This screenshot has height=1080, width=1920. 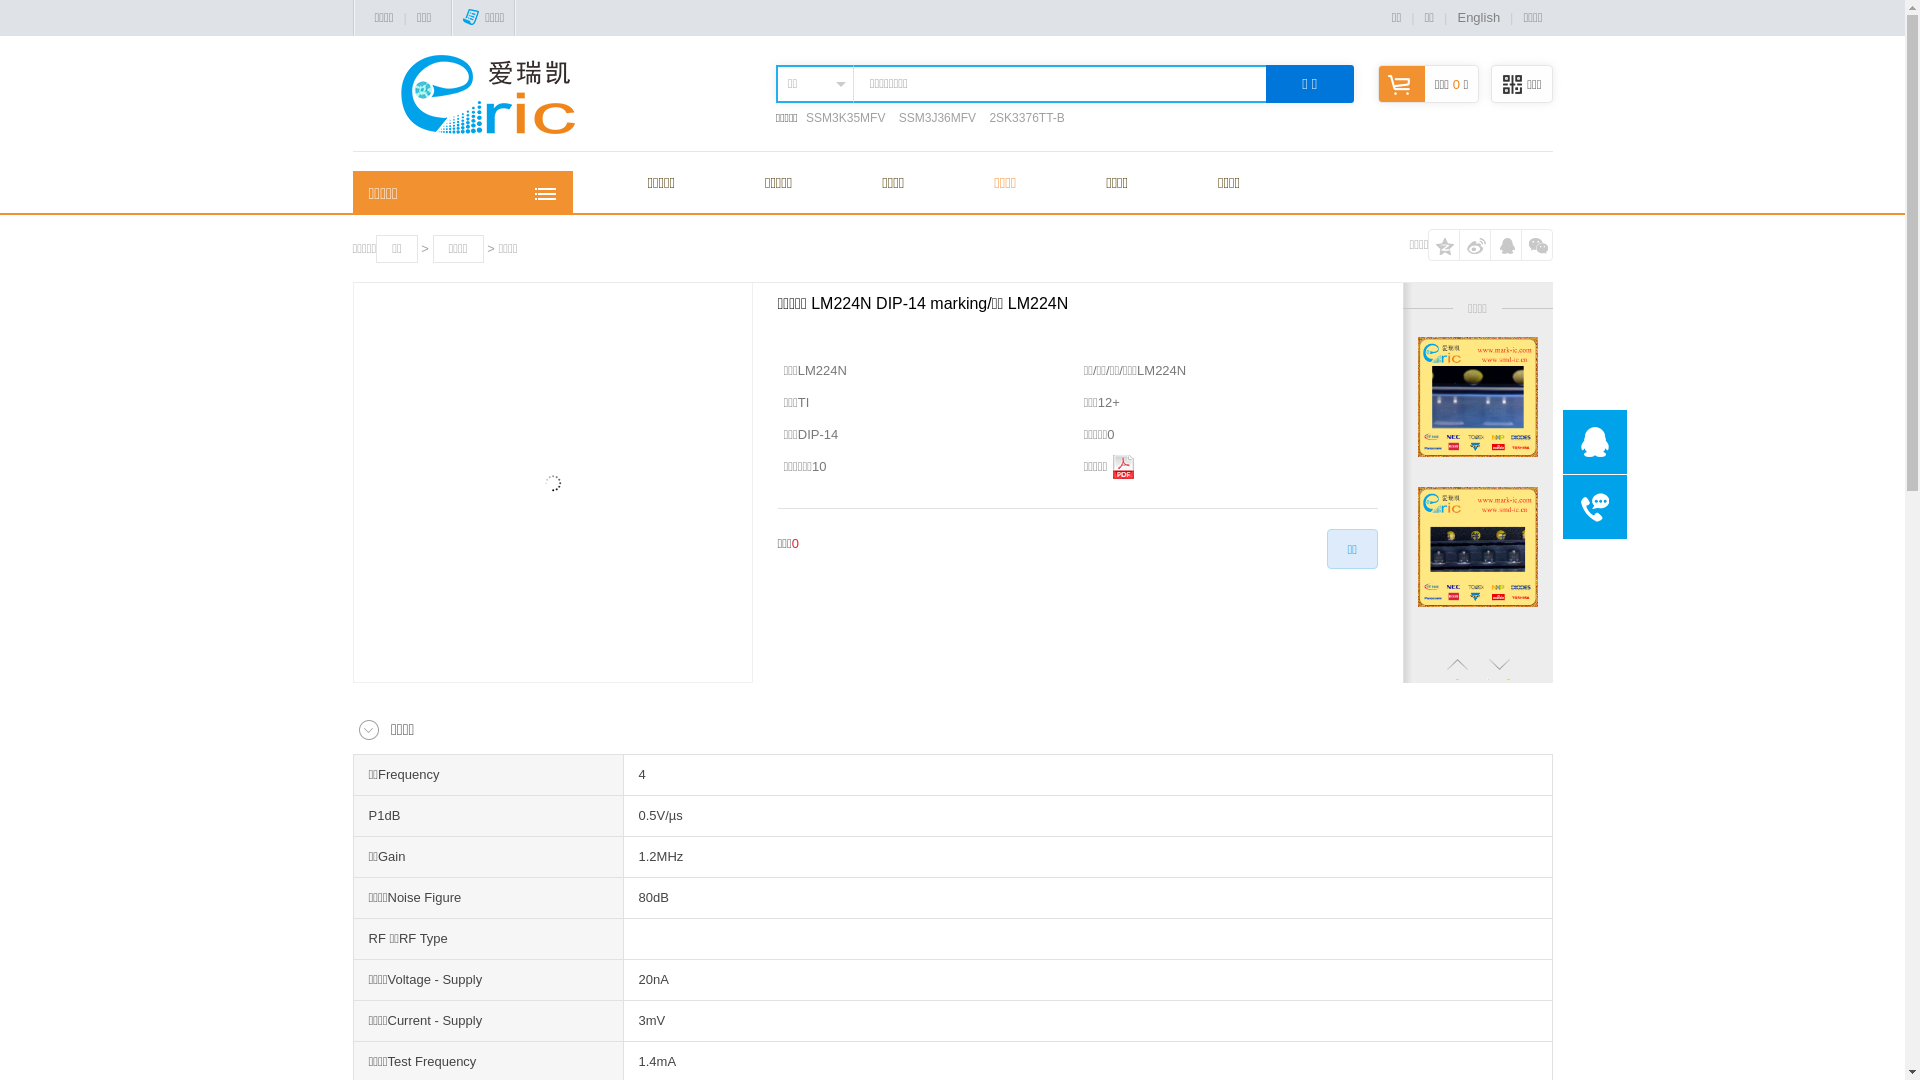 What do you see at coordinates (1026, 118) in the screenshot?
I see `2SK3376TT-B` at bounding box center [1026, 118].